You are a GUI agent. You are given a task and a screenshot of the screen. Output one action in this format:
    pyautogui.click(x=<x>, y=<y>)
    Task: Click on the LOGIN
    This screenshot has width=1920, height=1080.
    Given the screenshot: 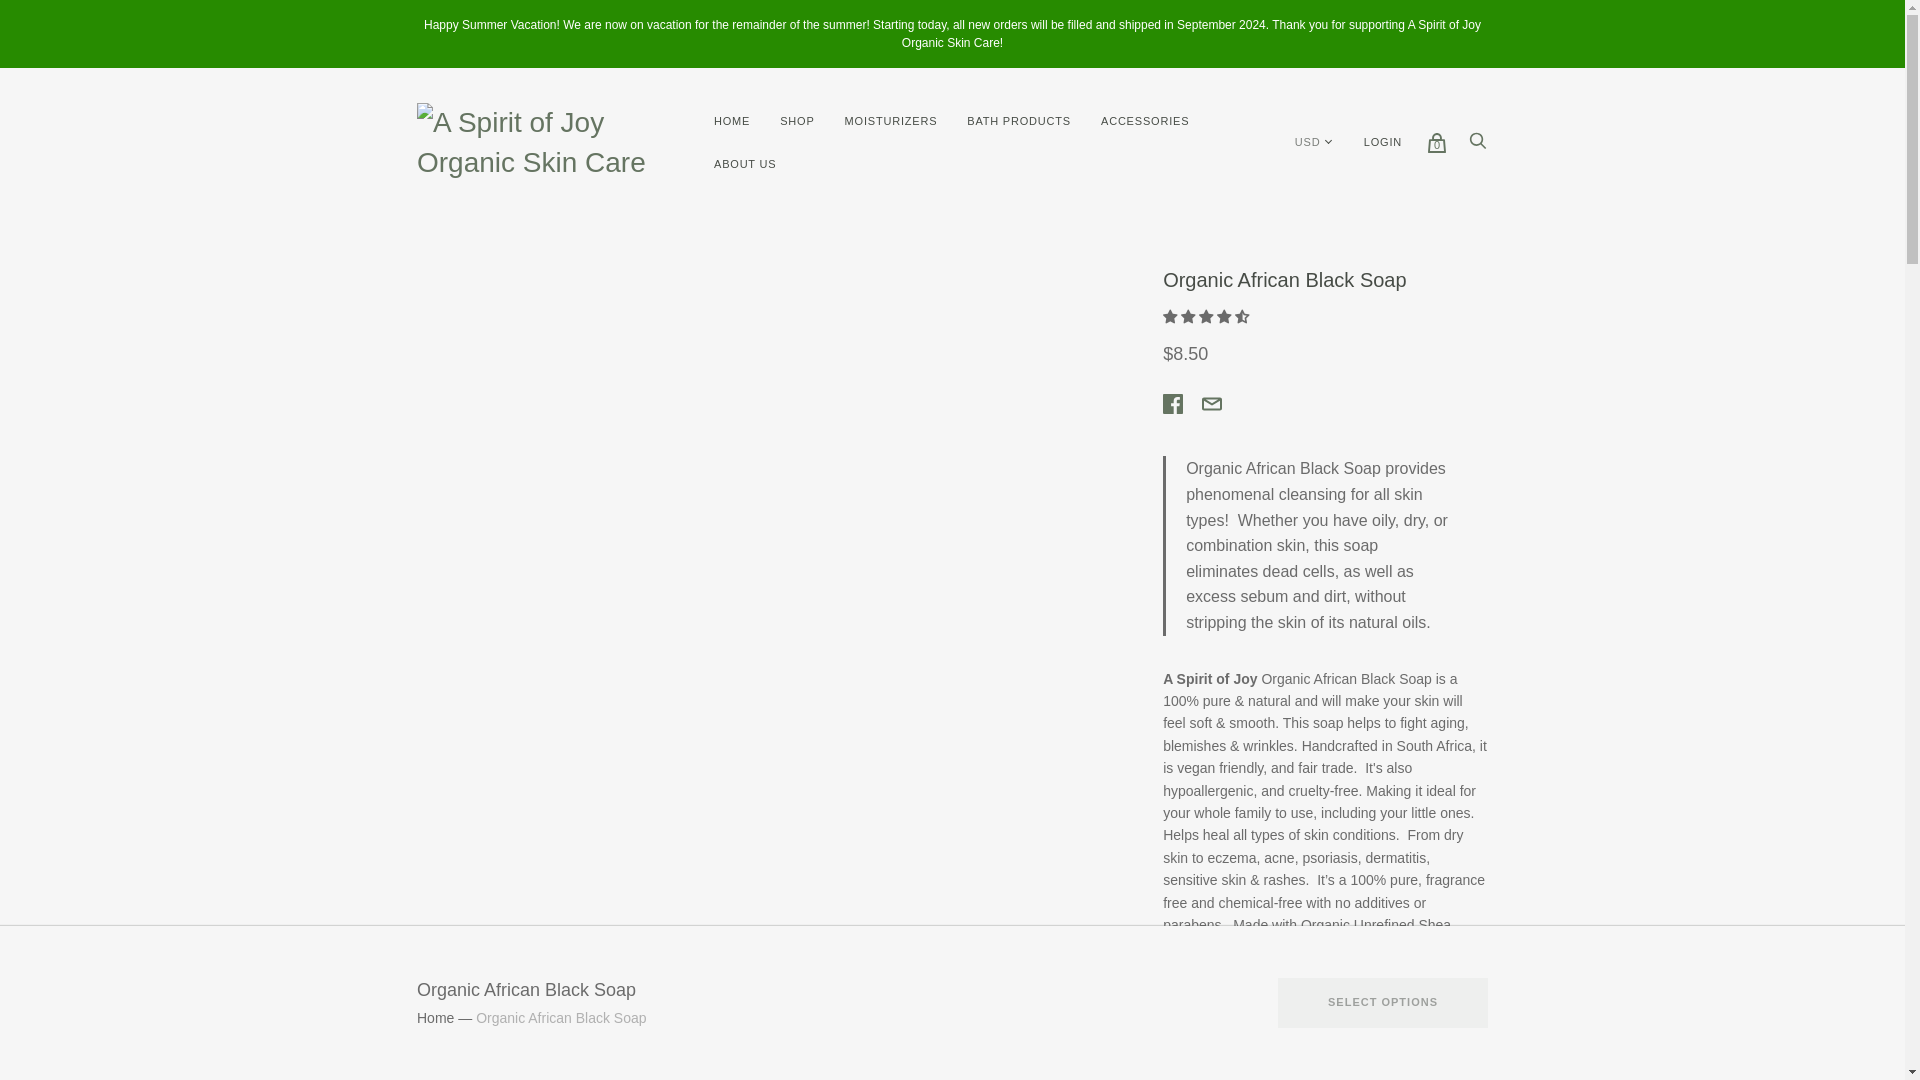 What is the action you would take?
    pyautogui.click(x=1382, y=142)
    